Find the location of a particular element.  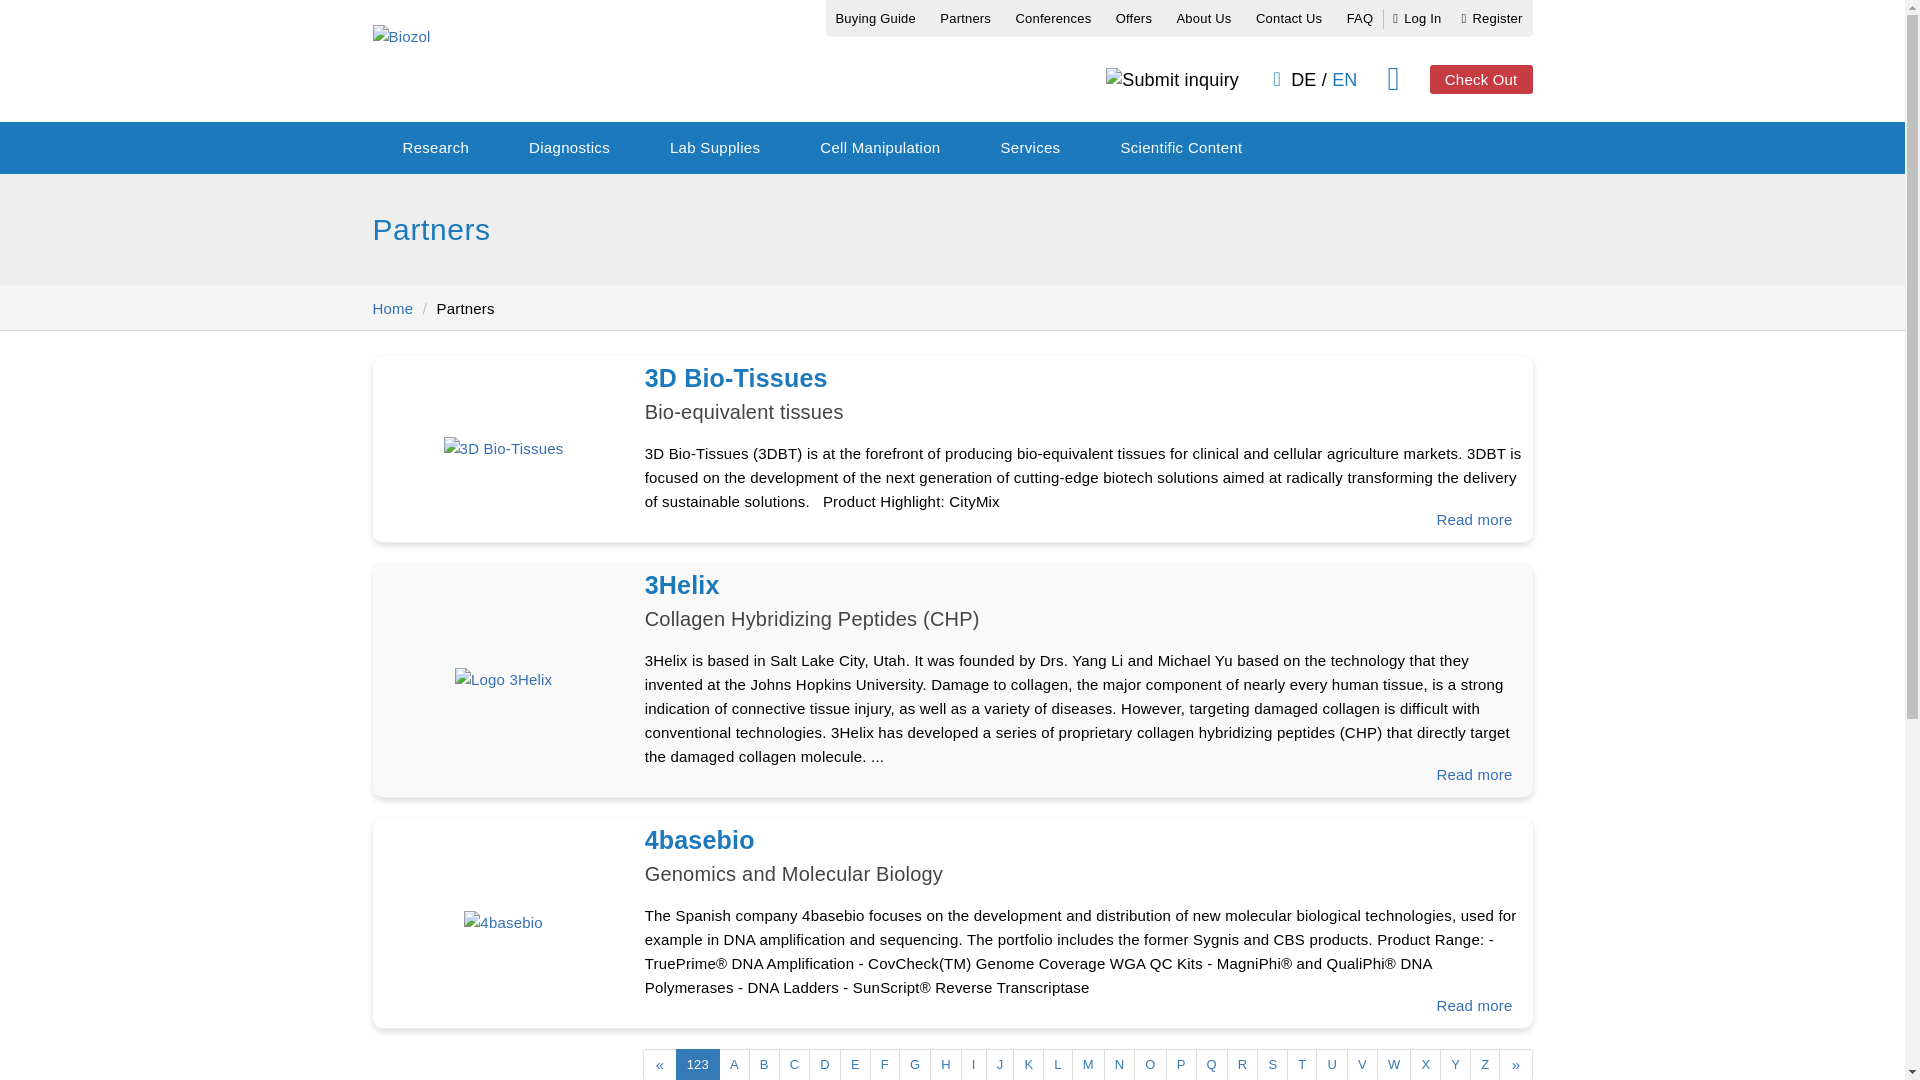

Contact Us is located at coordinates (1288, 18).